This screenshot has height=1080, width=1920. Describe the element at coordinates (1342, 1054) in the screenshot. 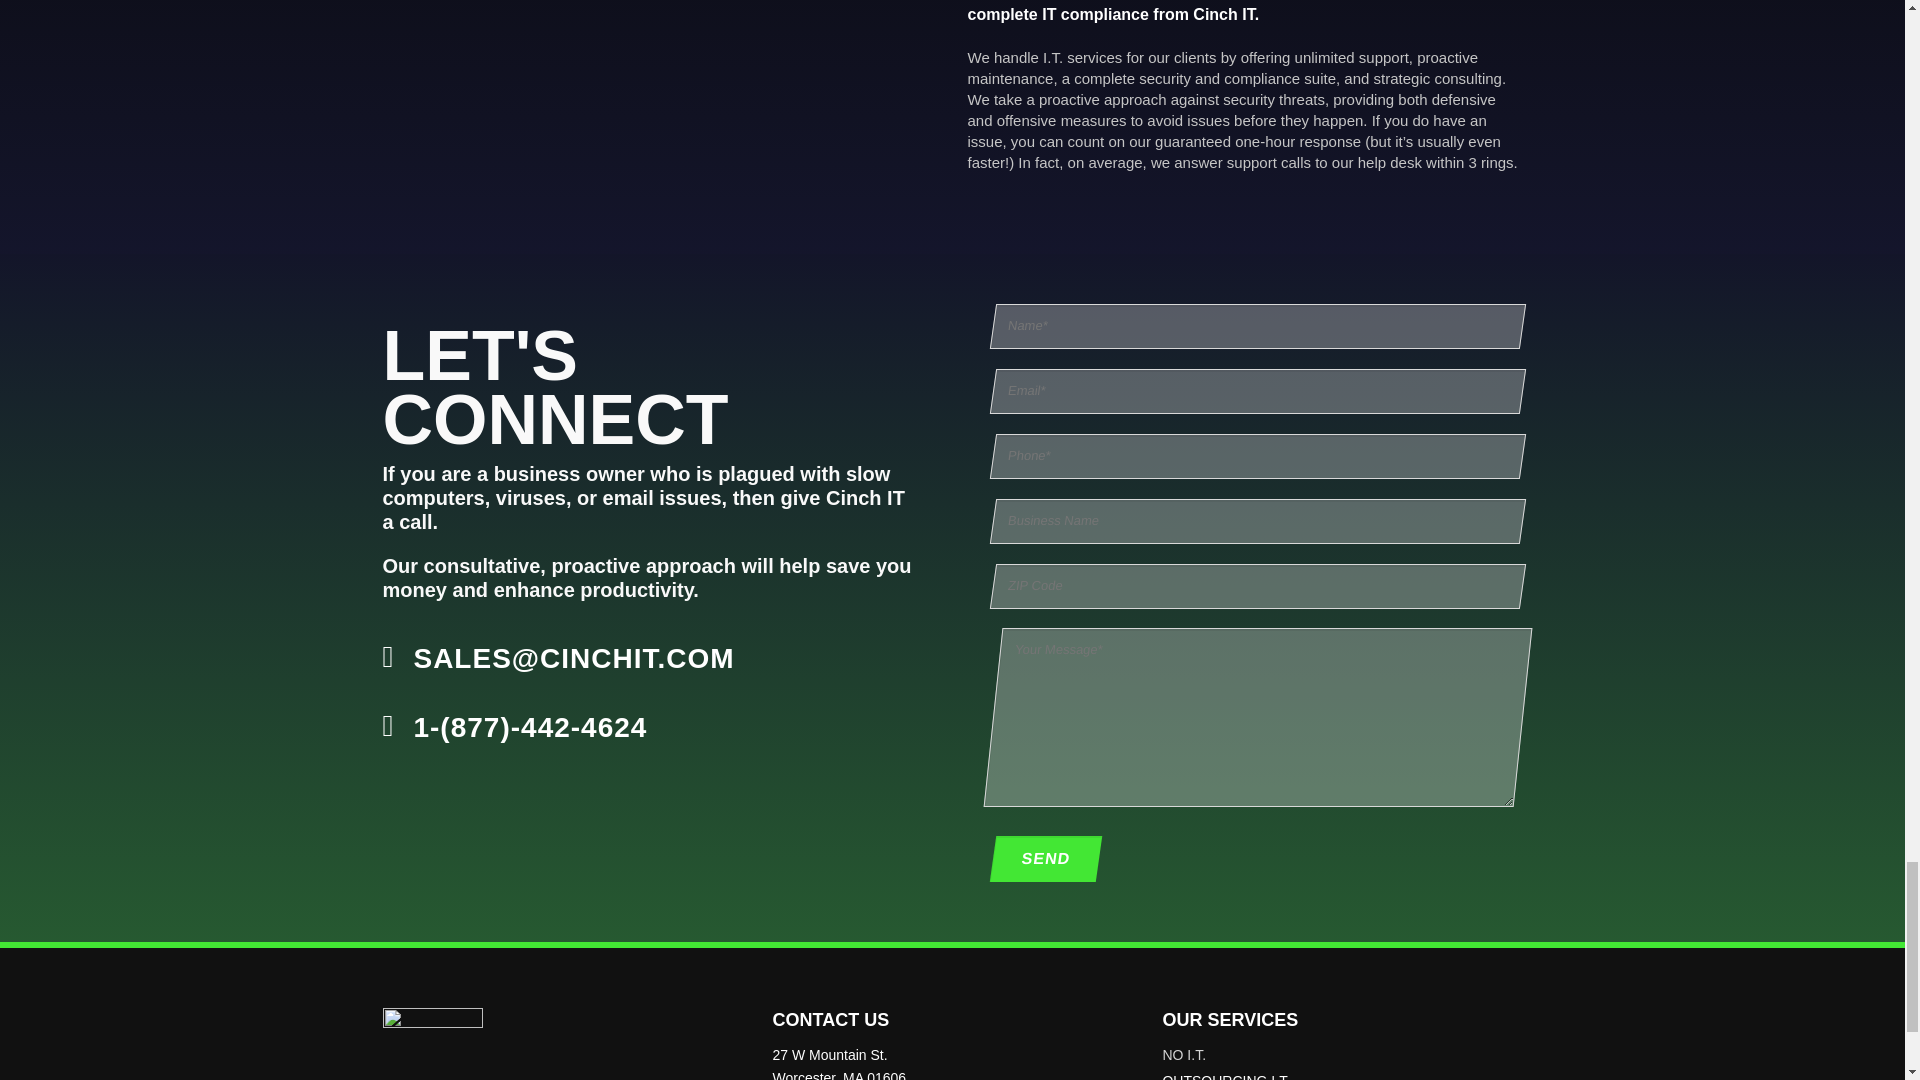

I see `NO I.T.` at that location.